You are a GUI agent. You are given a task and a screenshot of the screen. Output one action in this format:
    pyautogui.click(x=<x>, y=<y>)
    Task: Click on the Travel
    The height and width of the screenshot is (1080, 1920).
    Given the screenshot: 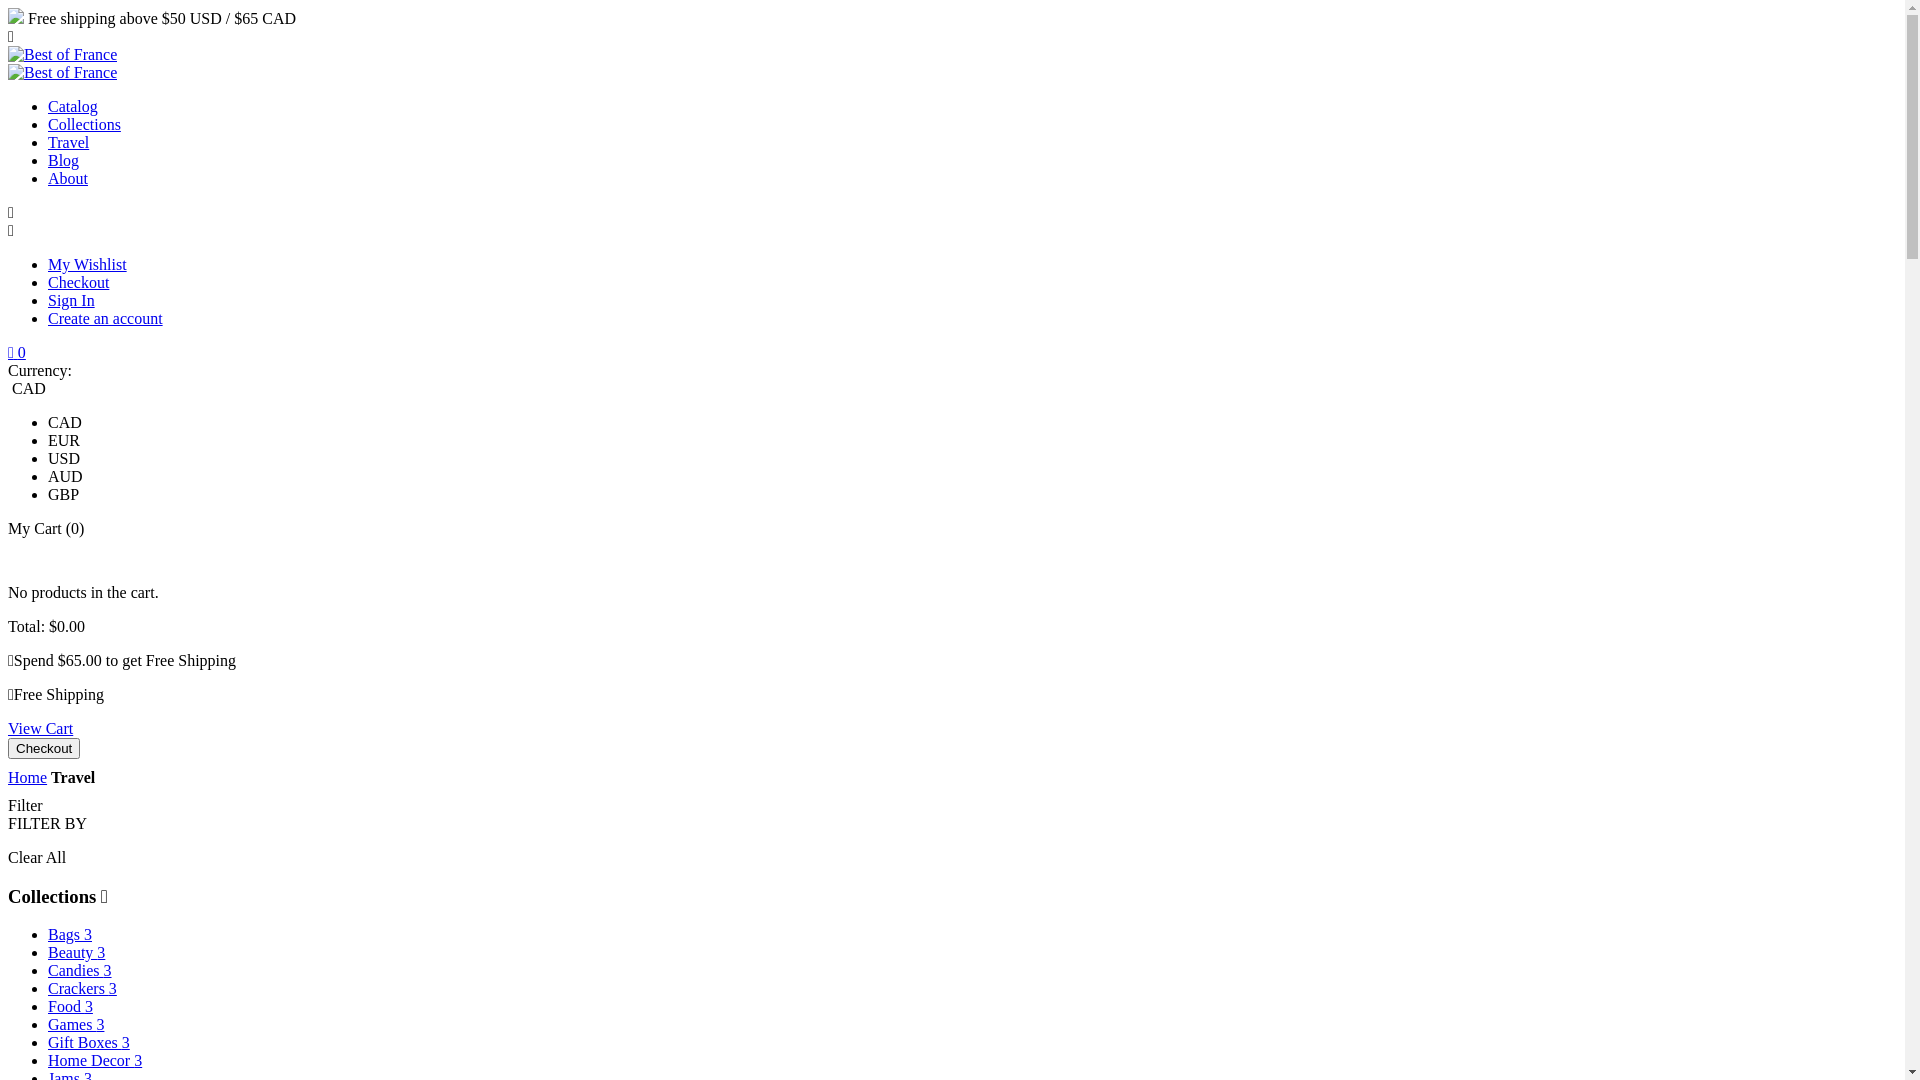 What is the action you would take?
    pyautogui.click(x=68, y=142)
    